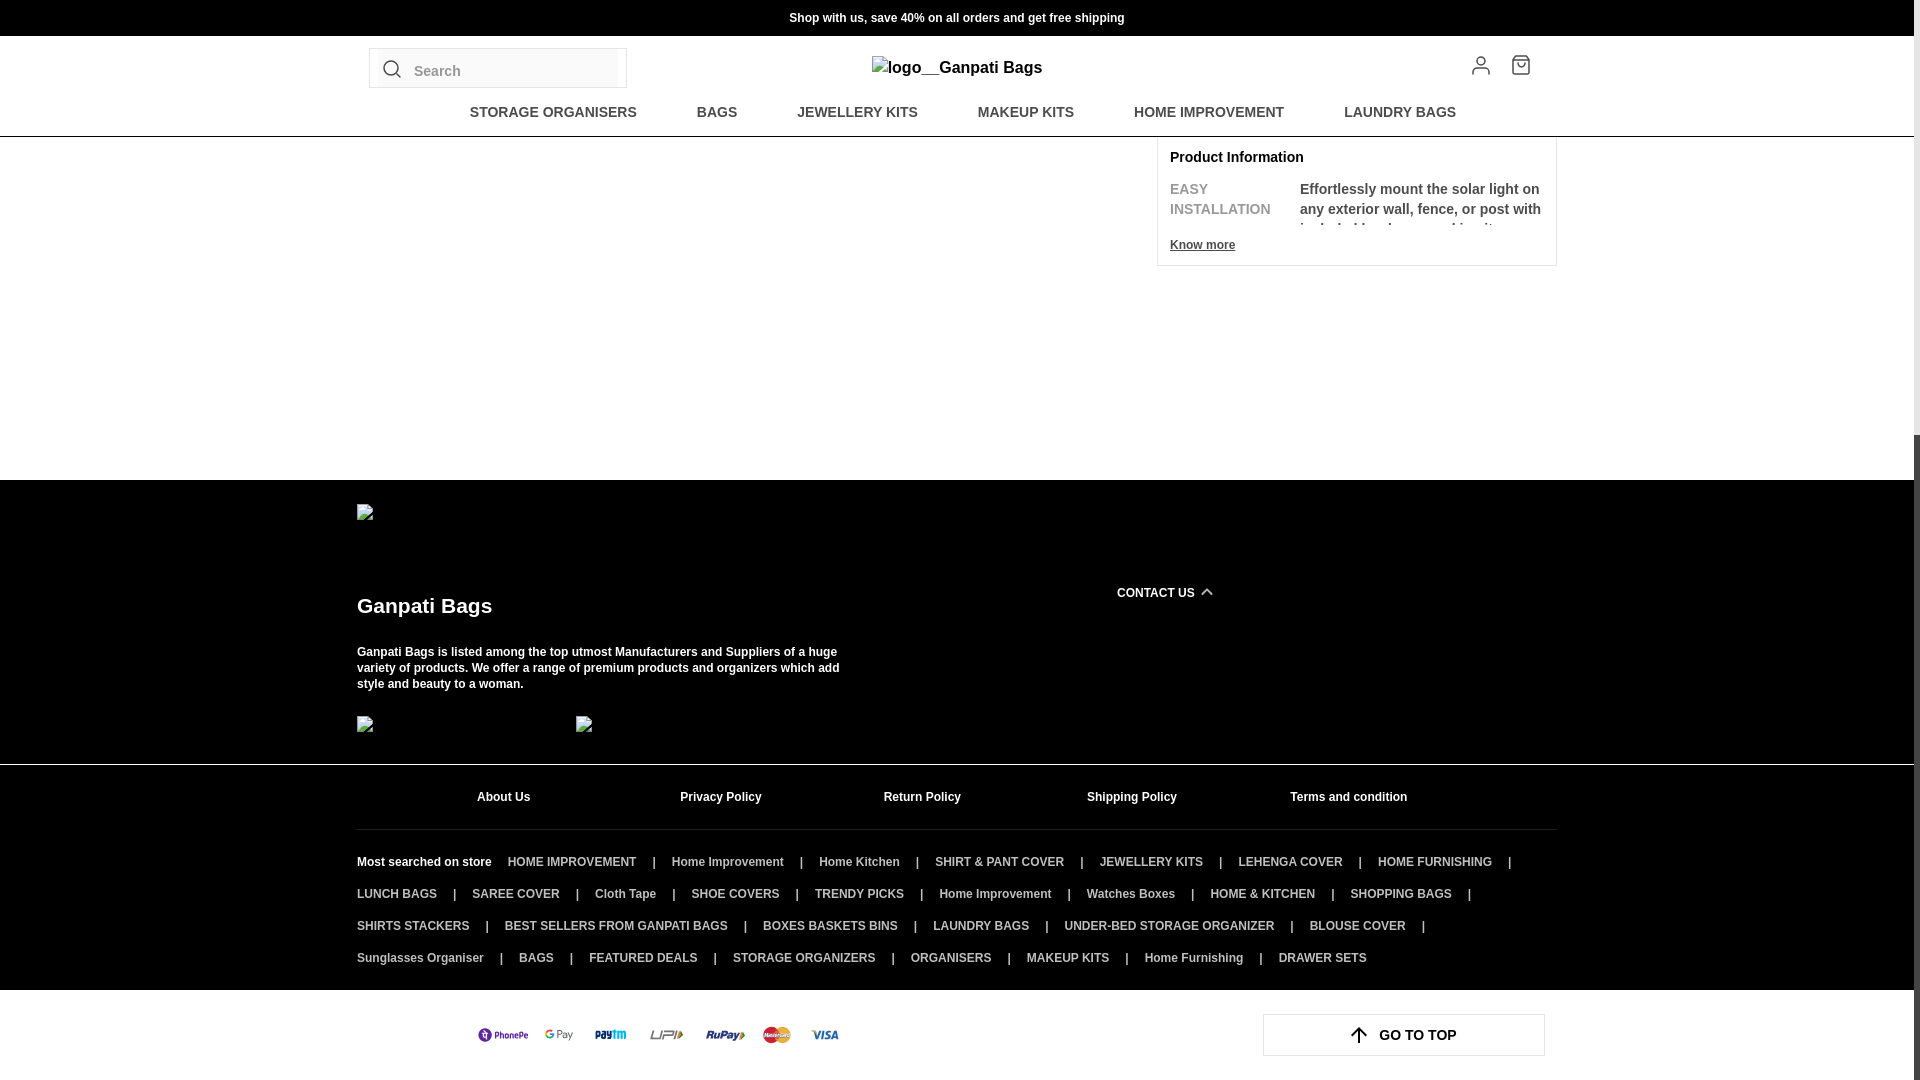  What do you see at coordinates (1152, 862) in the screenshot?
I see `JEWELLERY KITS` at bounding box center [1152, 862].